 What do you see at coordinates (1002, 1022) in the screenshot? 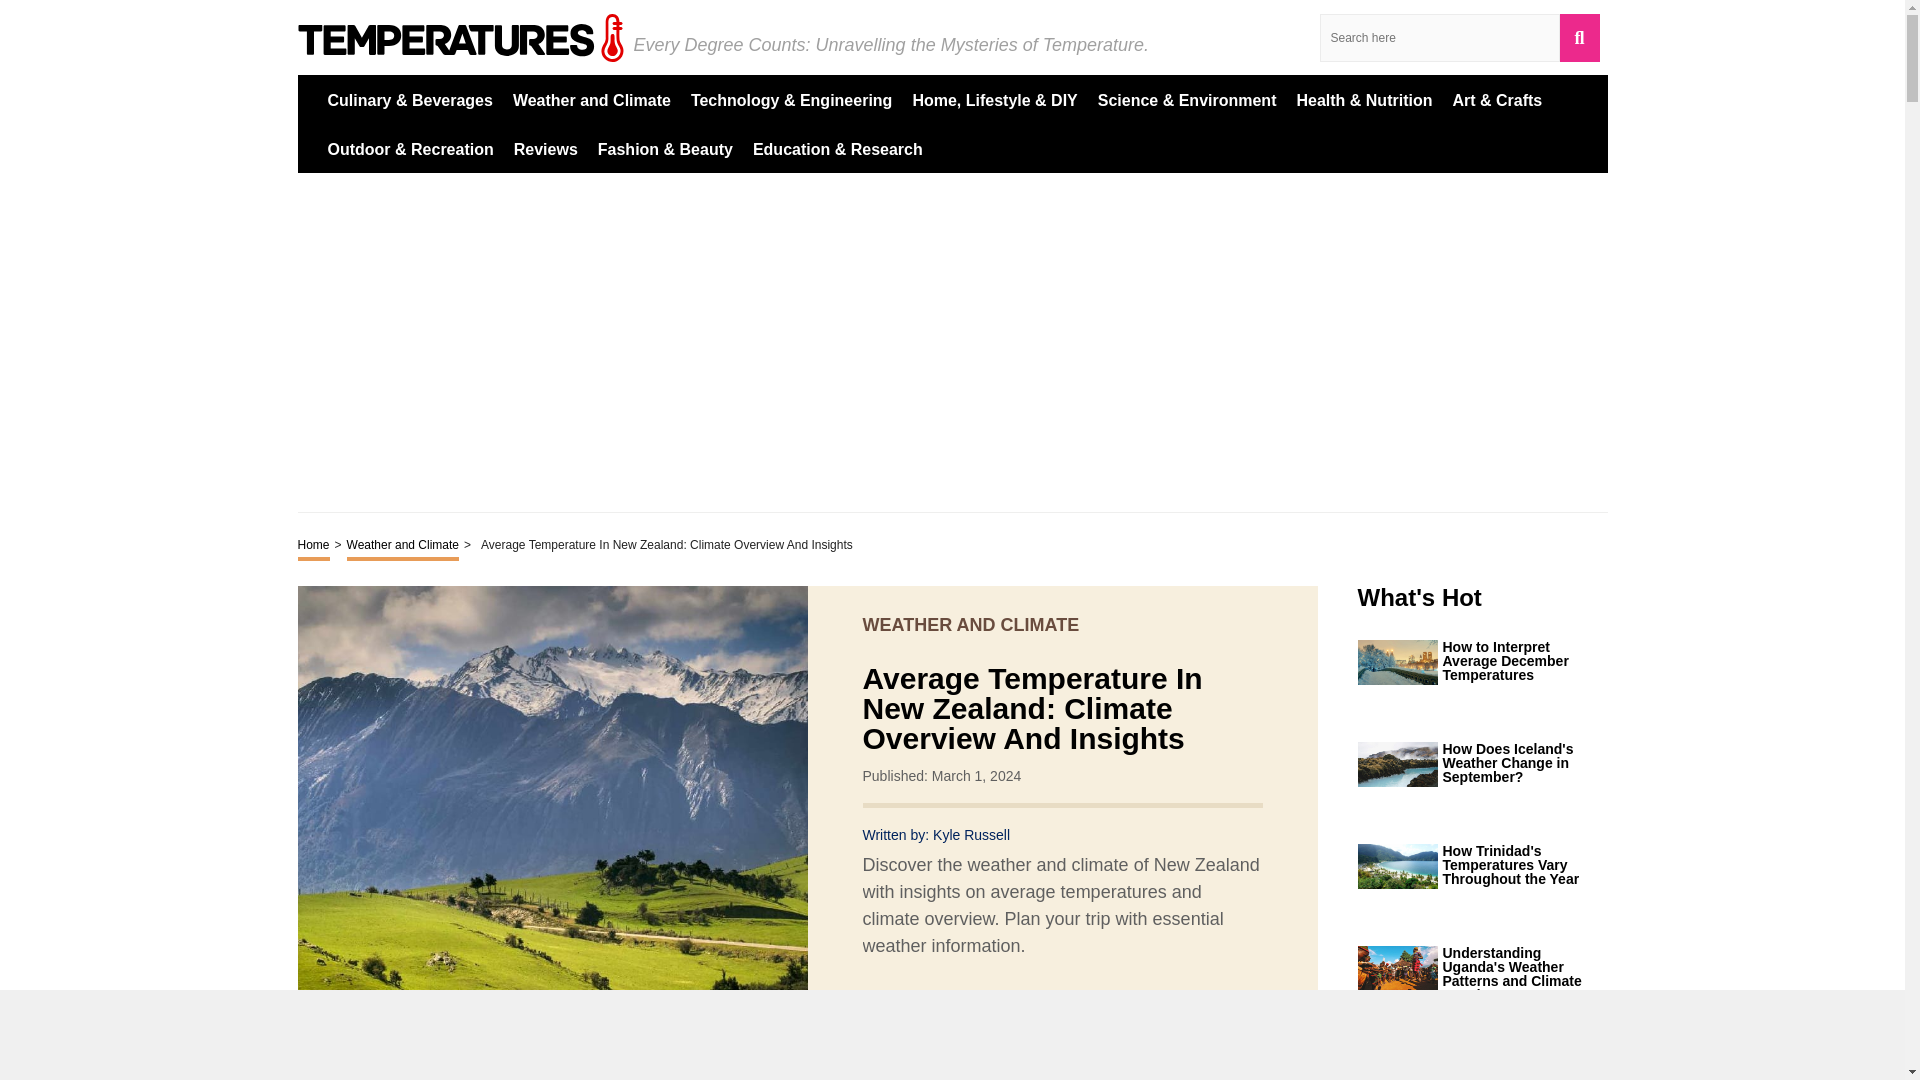
I see `Share on Pinterest` at bounding box center [1002, 1022].